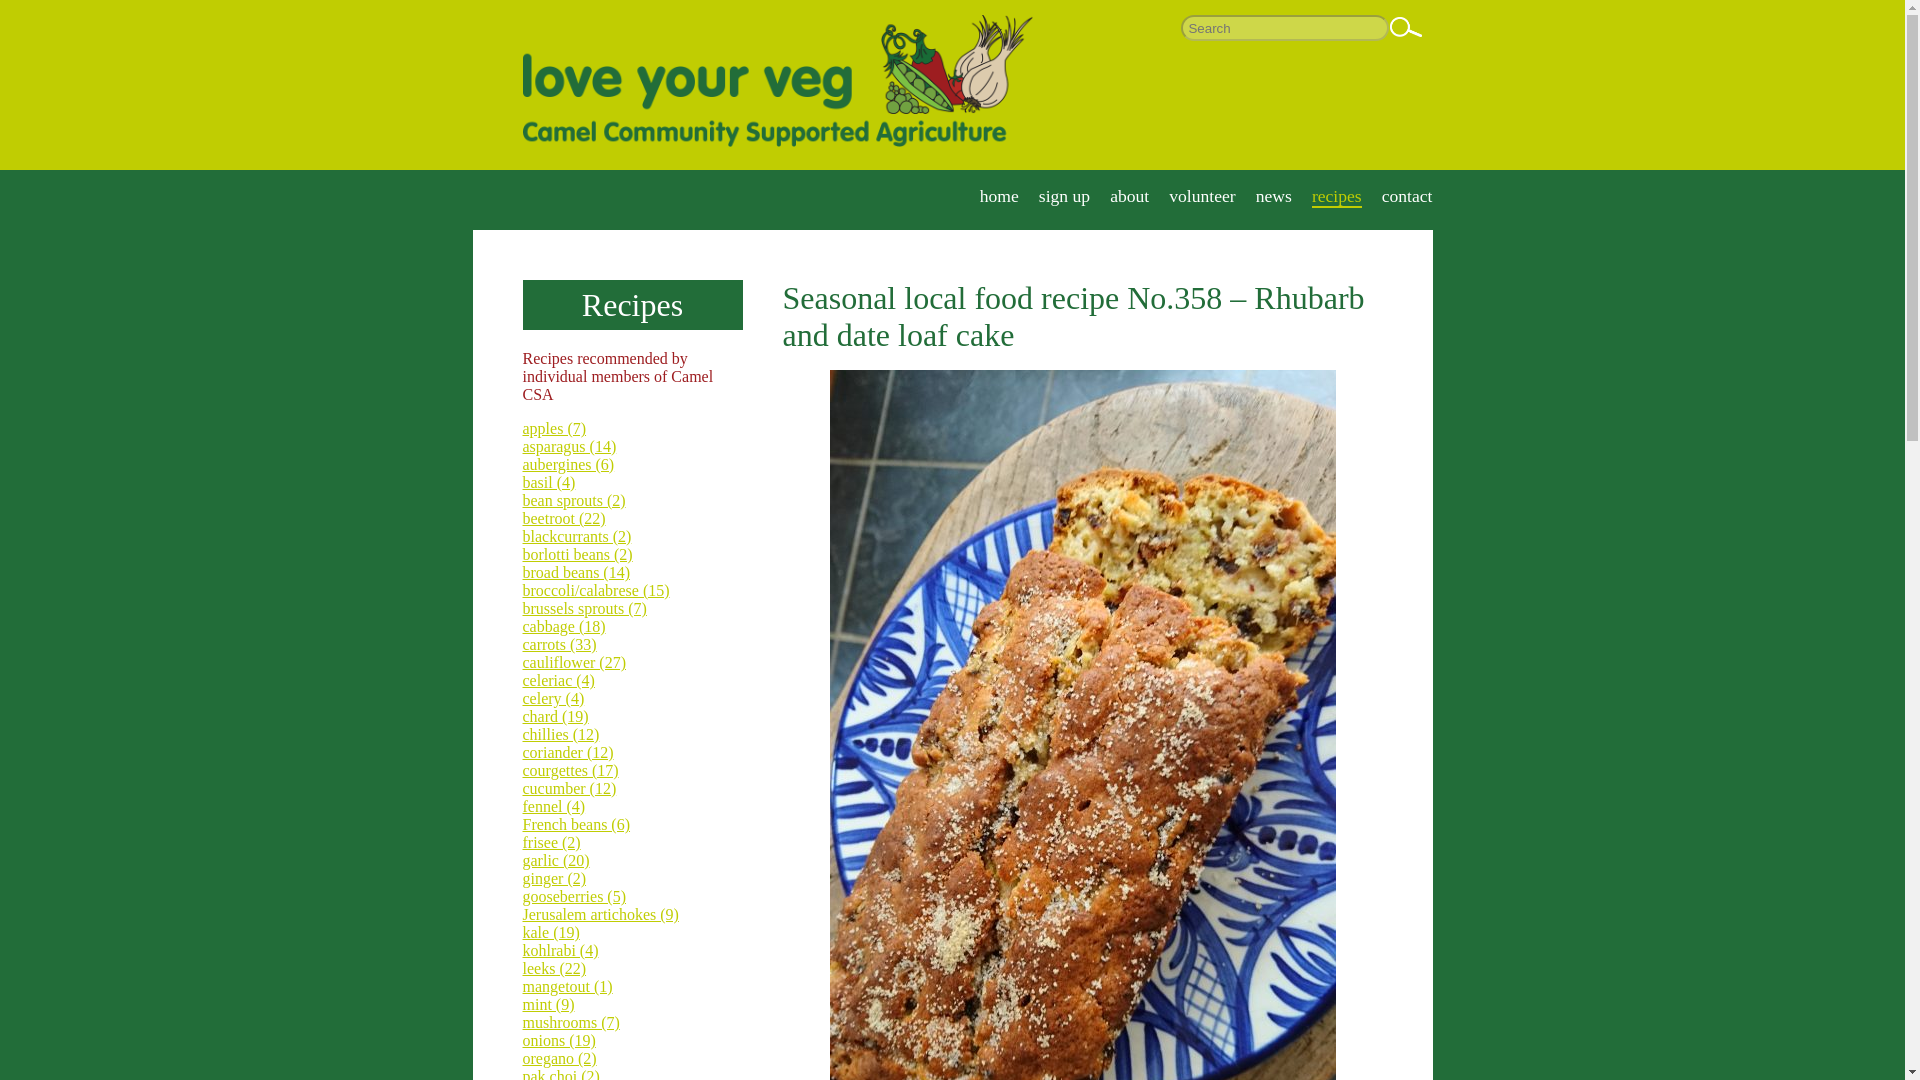 The width and height of the screenshot is (1920, 1080). Describe the element at coordinates (568, 464) in the screenshot. I see `aubergines` at that location.